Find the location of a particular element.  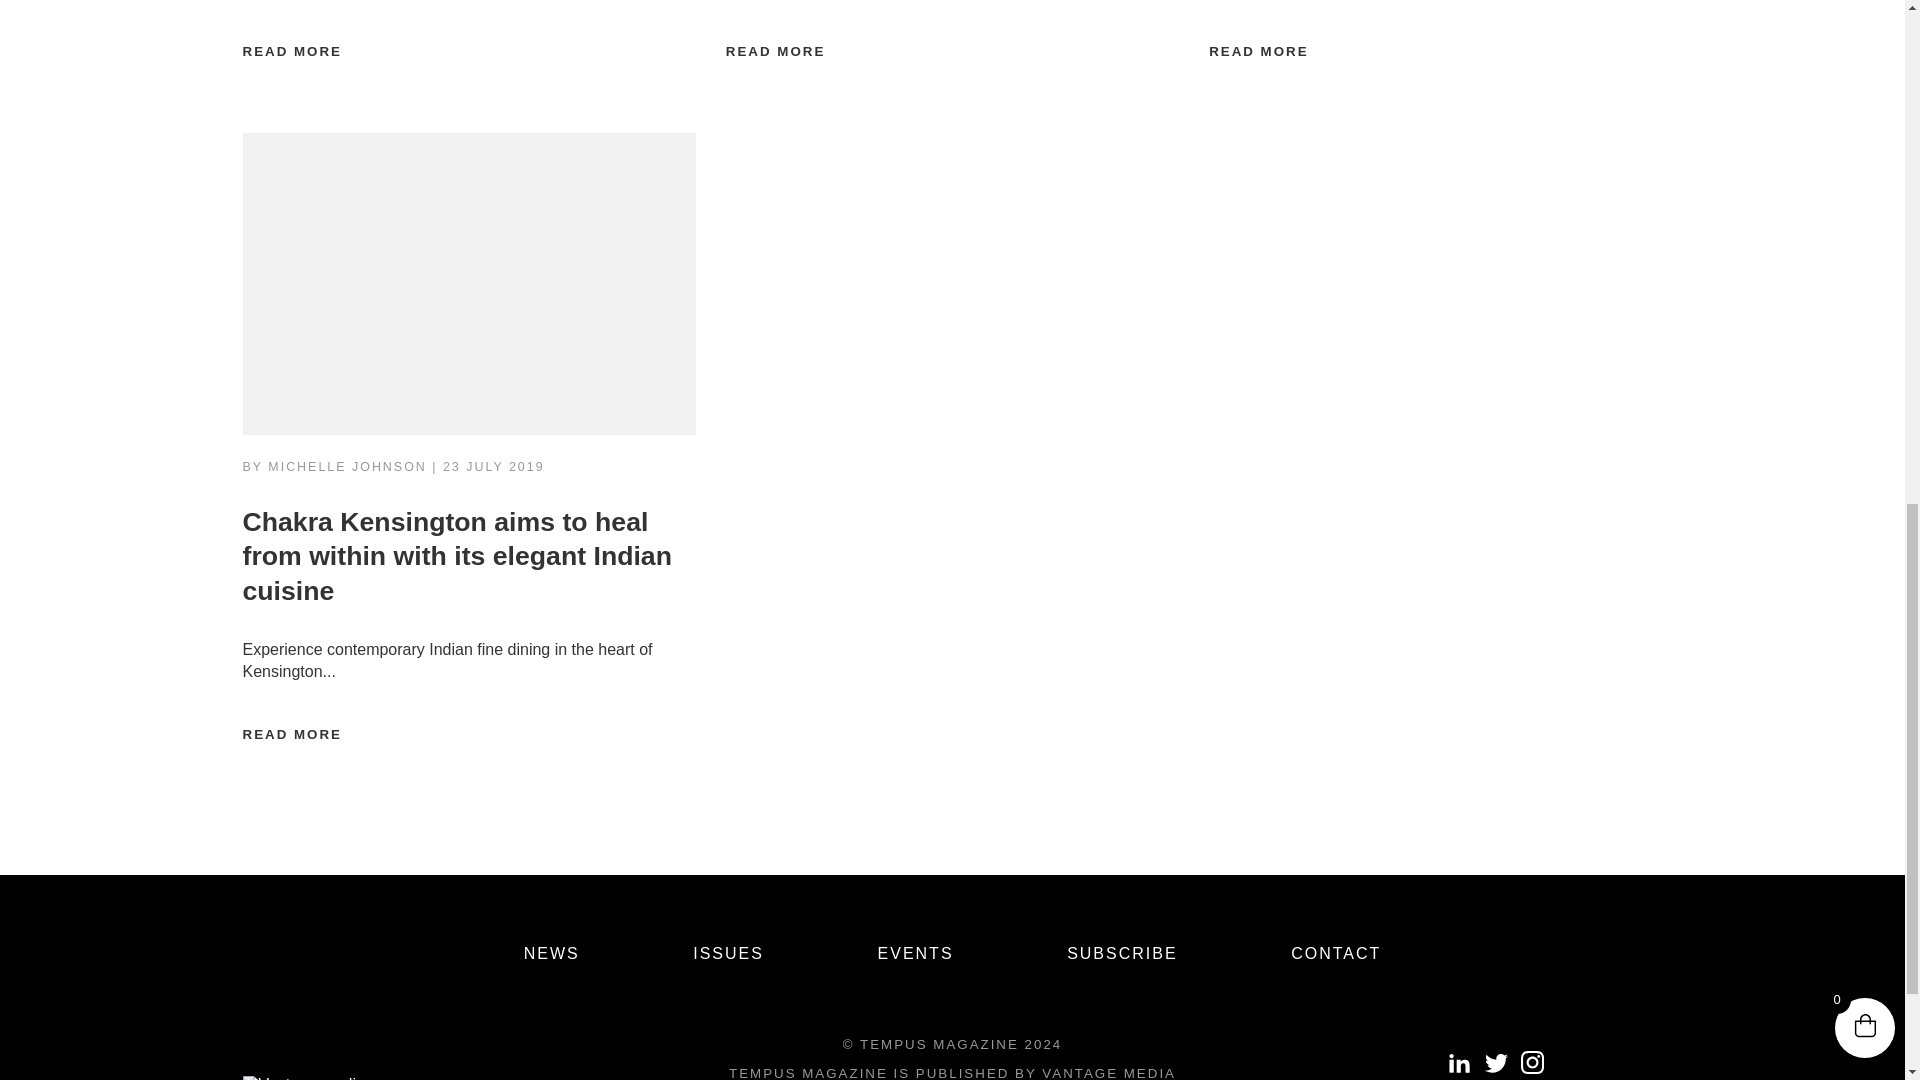

SUBSCRIBE is located at coordinates (1122, 953).